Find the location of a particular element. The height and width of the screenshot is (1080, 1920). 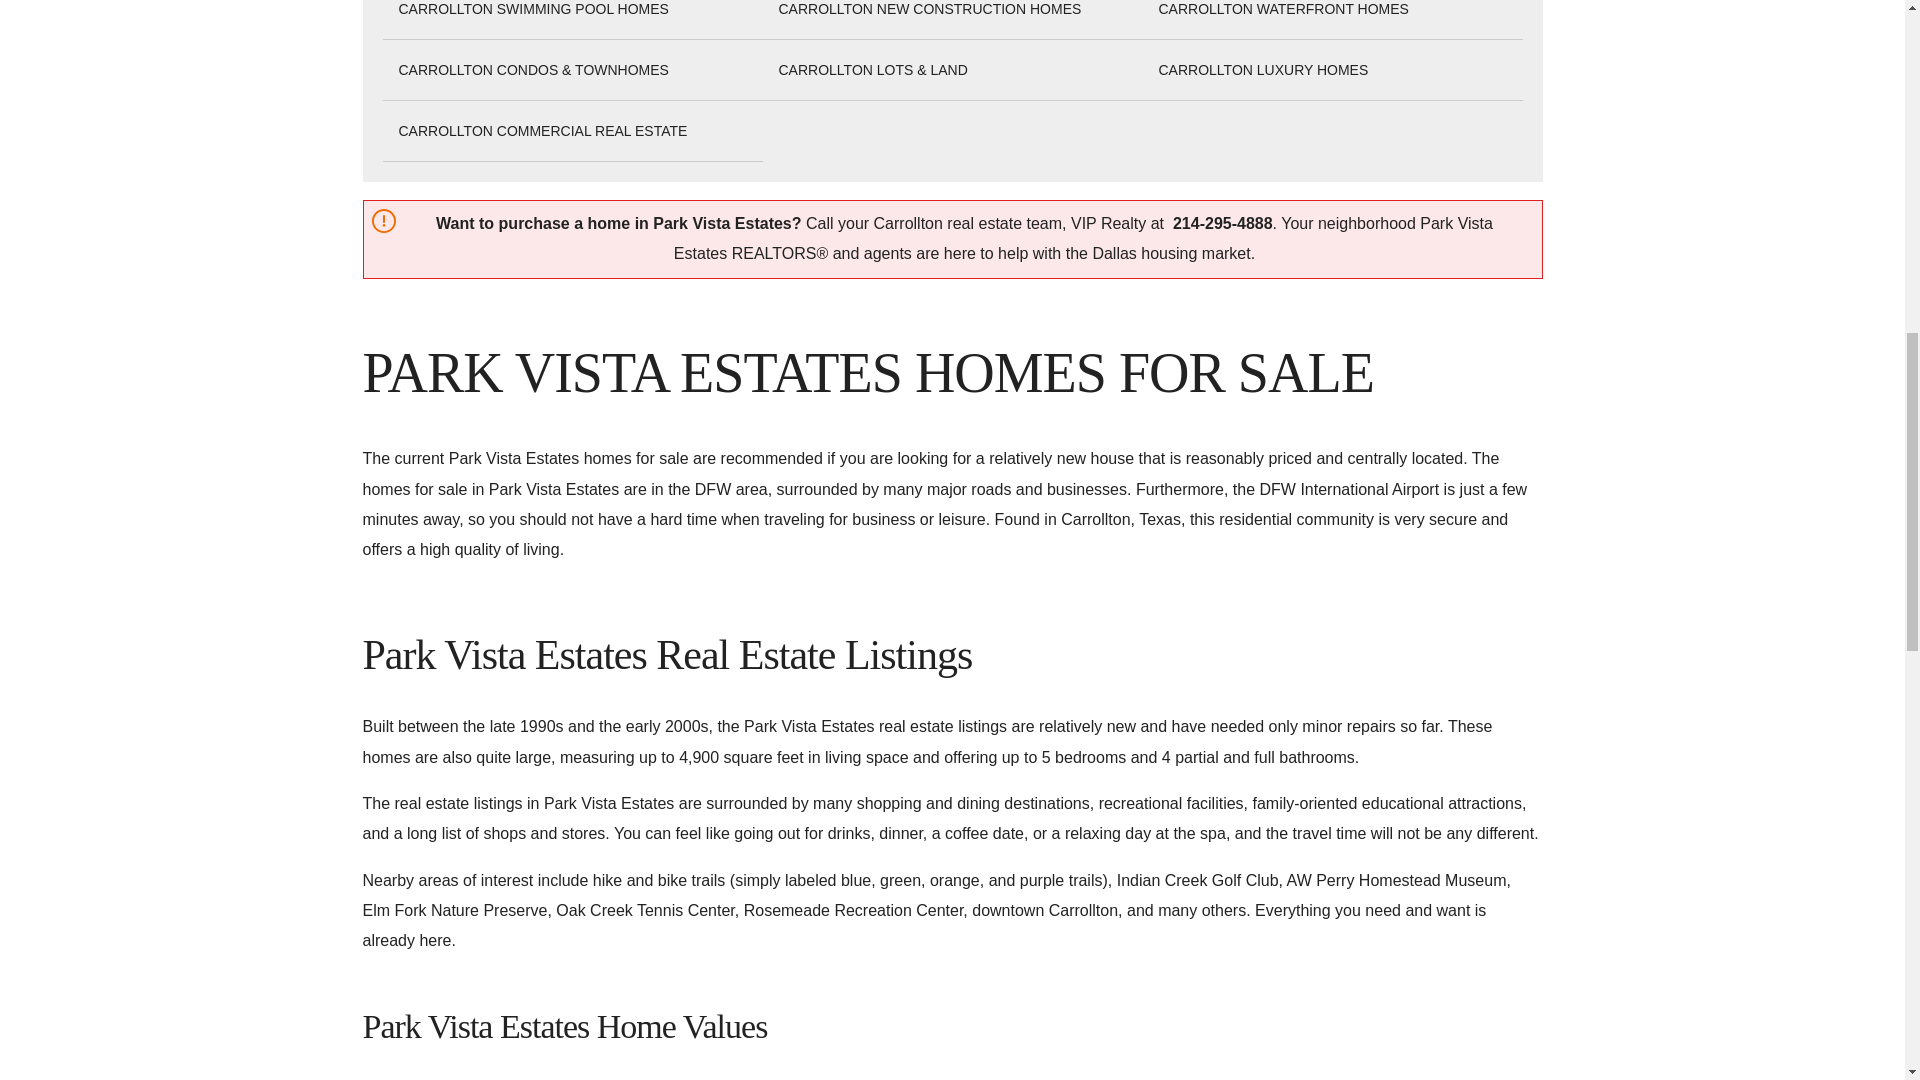

Carrollton New Construction Homes is located at coordinates (928, 10).